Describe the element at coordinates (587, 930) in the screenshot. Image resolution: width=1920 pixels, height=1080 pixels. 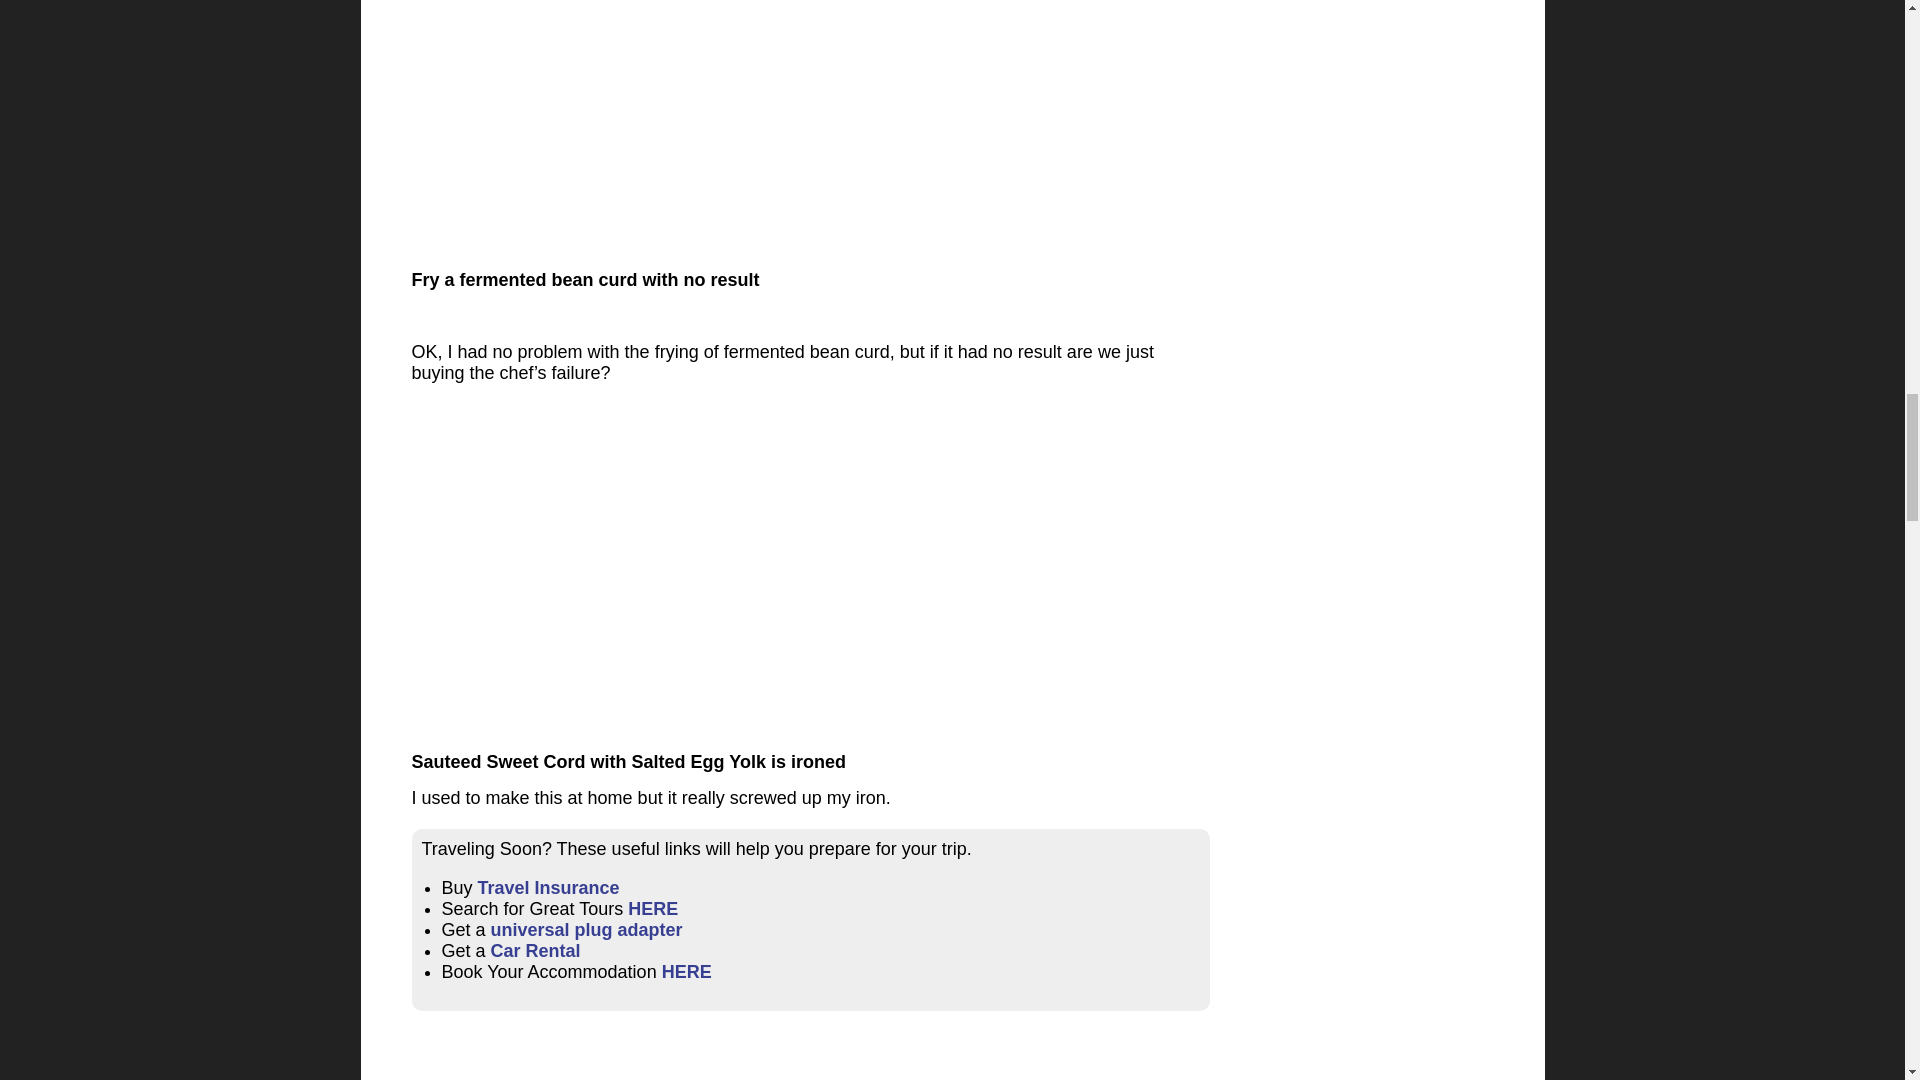
I see `universal plug adapter` at that location.